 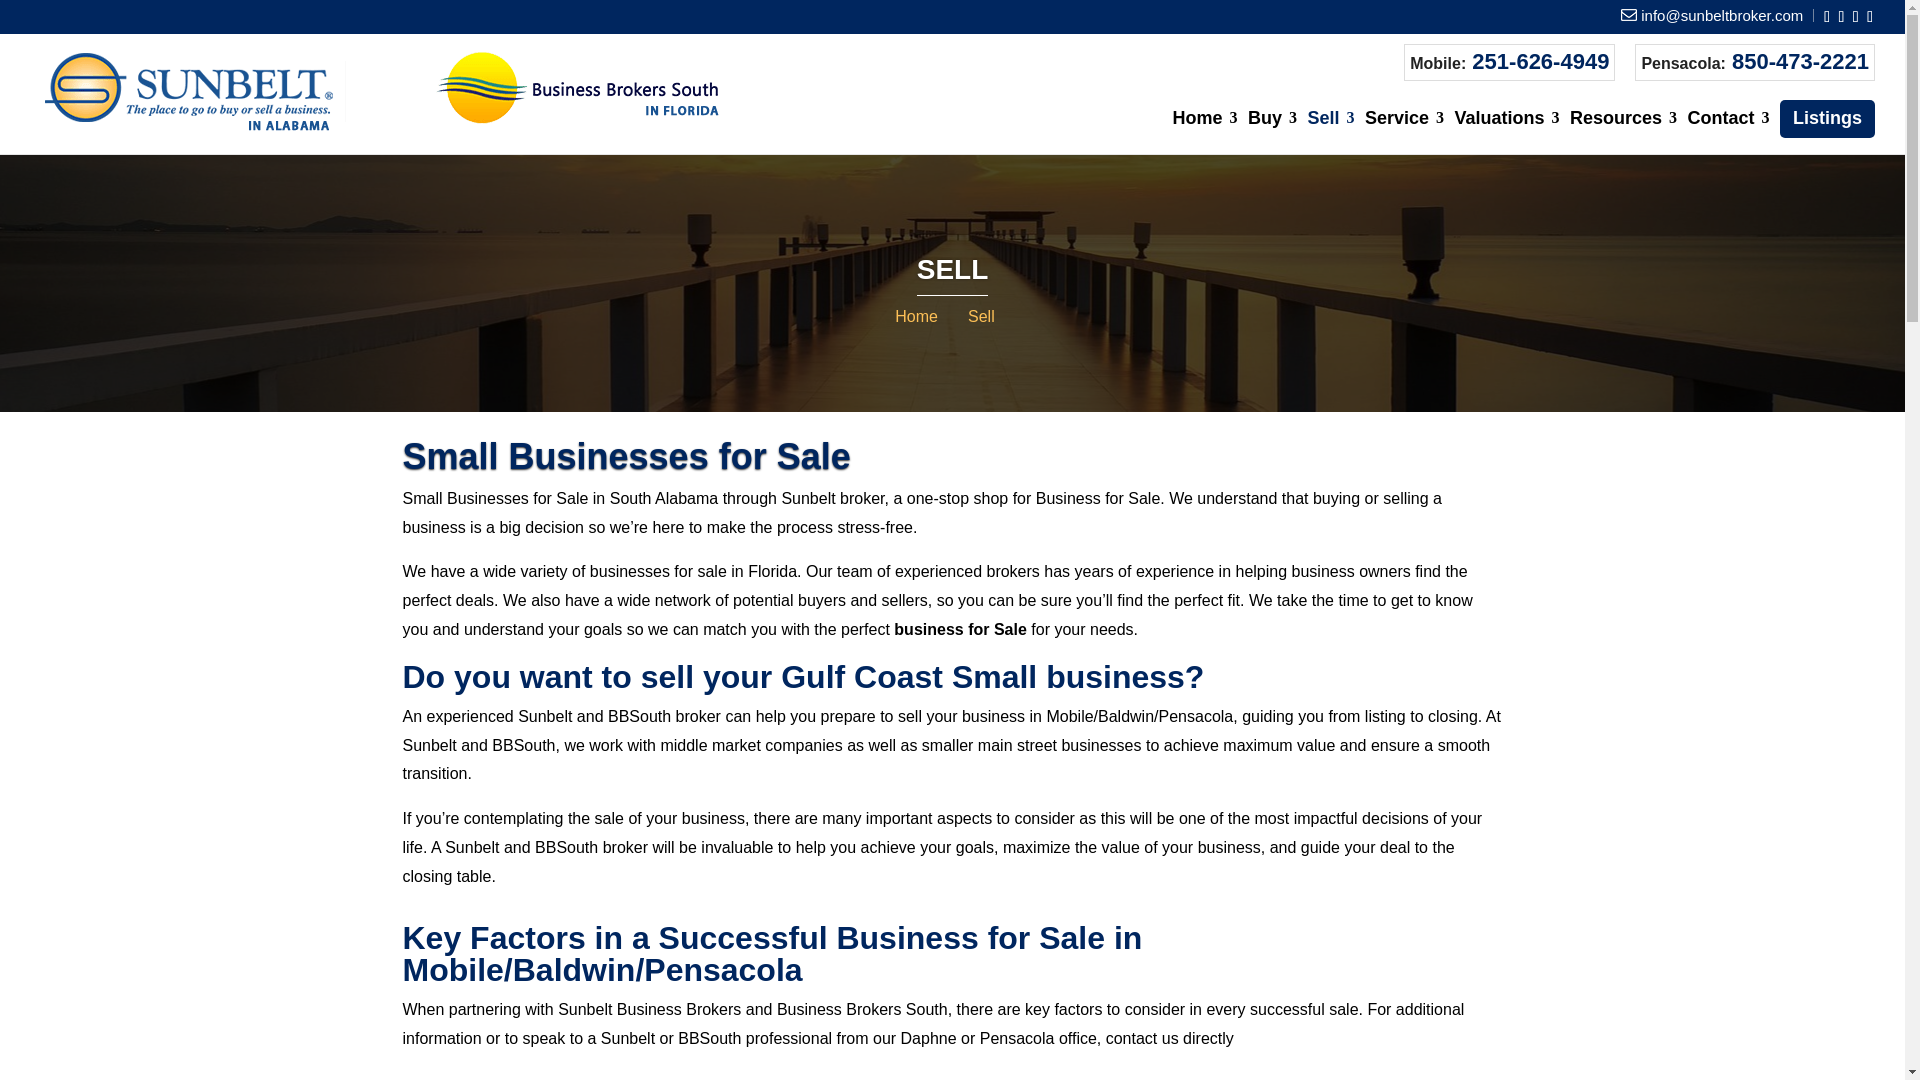 What do you see at coordinates (916, 316) in the screenshot?
I see `Go to Business Brokers South.` at bounding box center [916, 316].